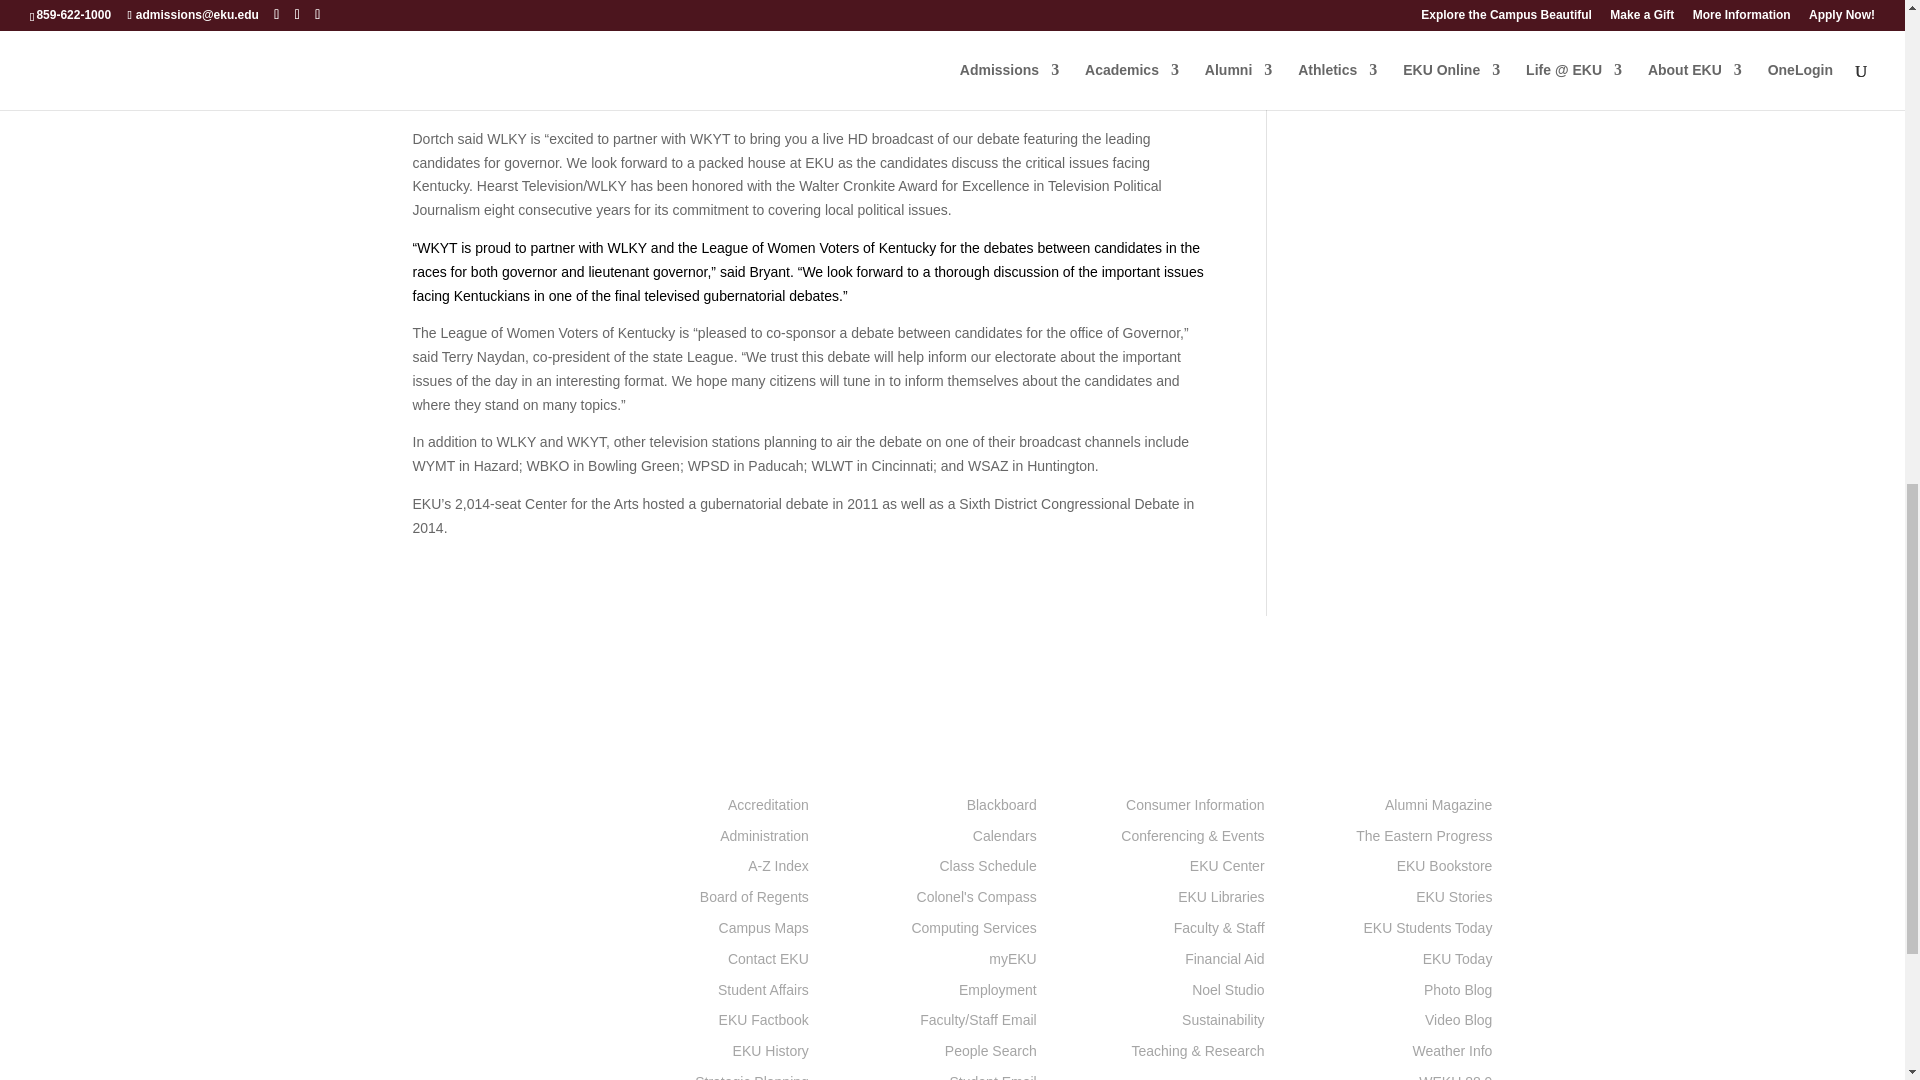 This screenshot has width=1920, height=1080. I want to click on Follow on X, so click(467, 994).